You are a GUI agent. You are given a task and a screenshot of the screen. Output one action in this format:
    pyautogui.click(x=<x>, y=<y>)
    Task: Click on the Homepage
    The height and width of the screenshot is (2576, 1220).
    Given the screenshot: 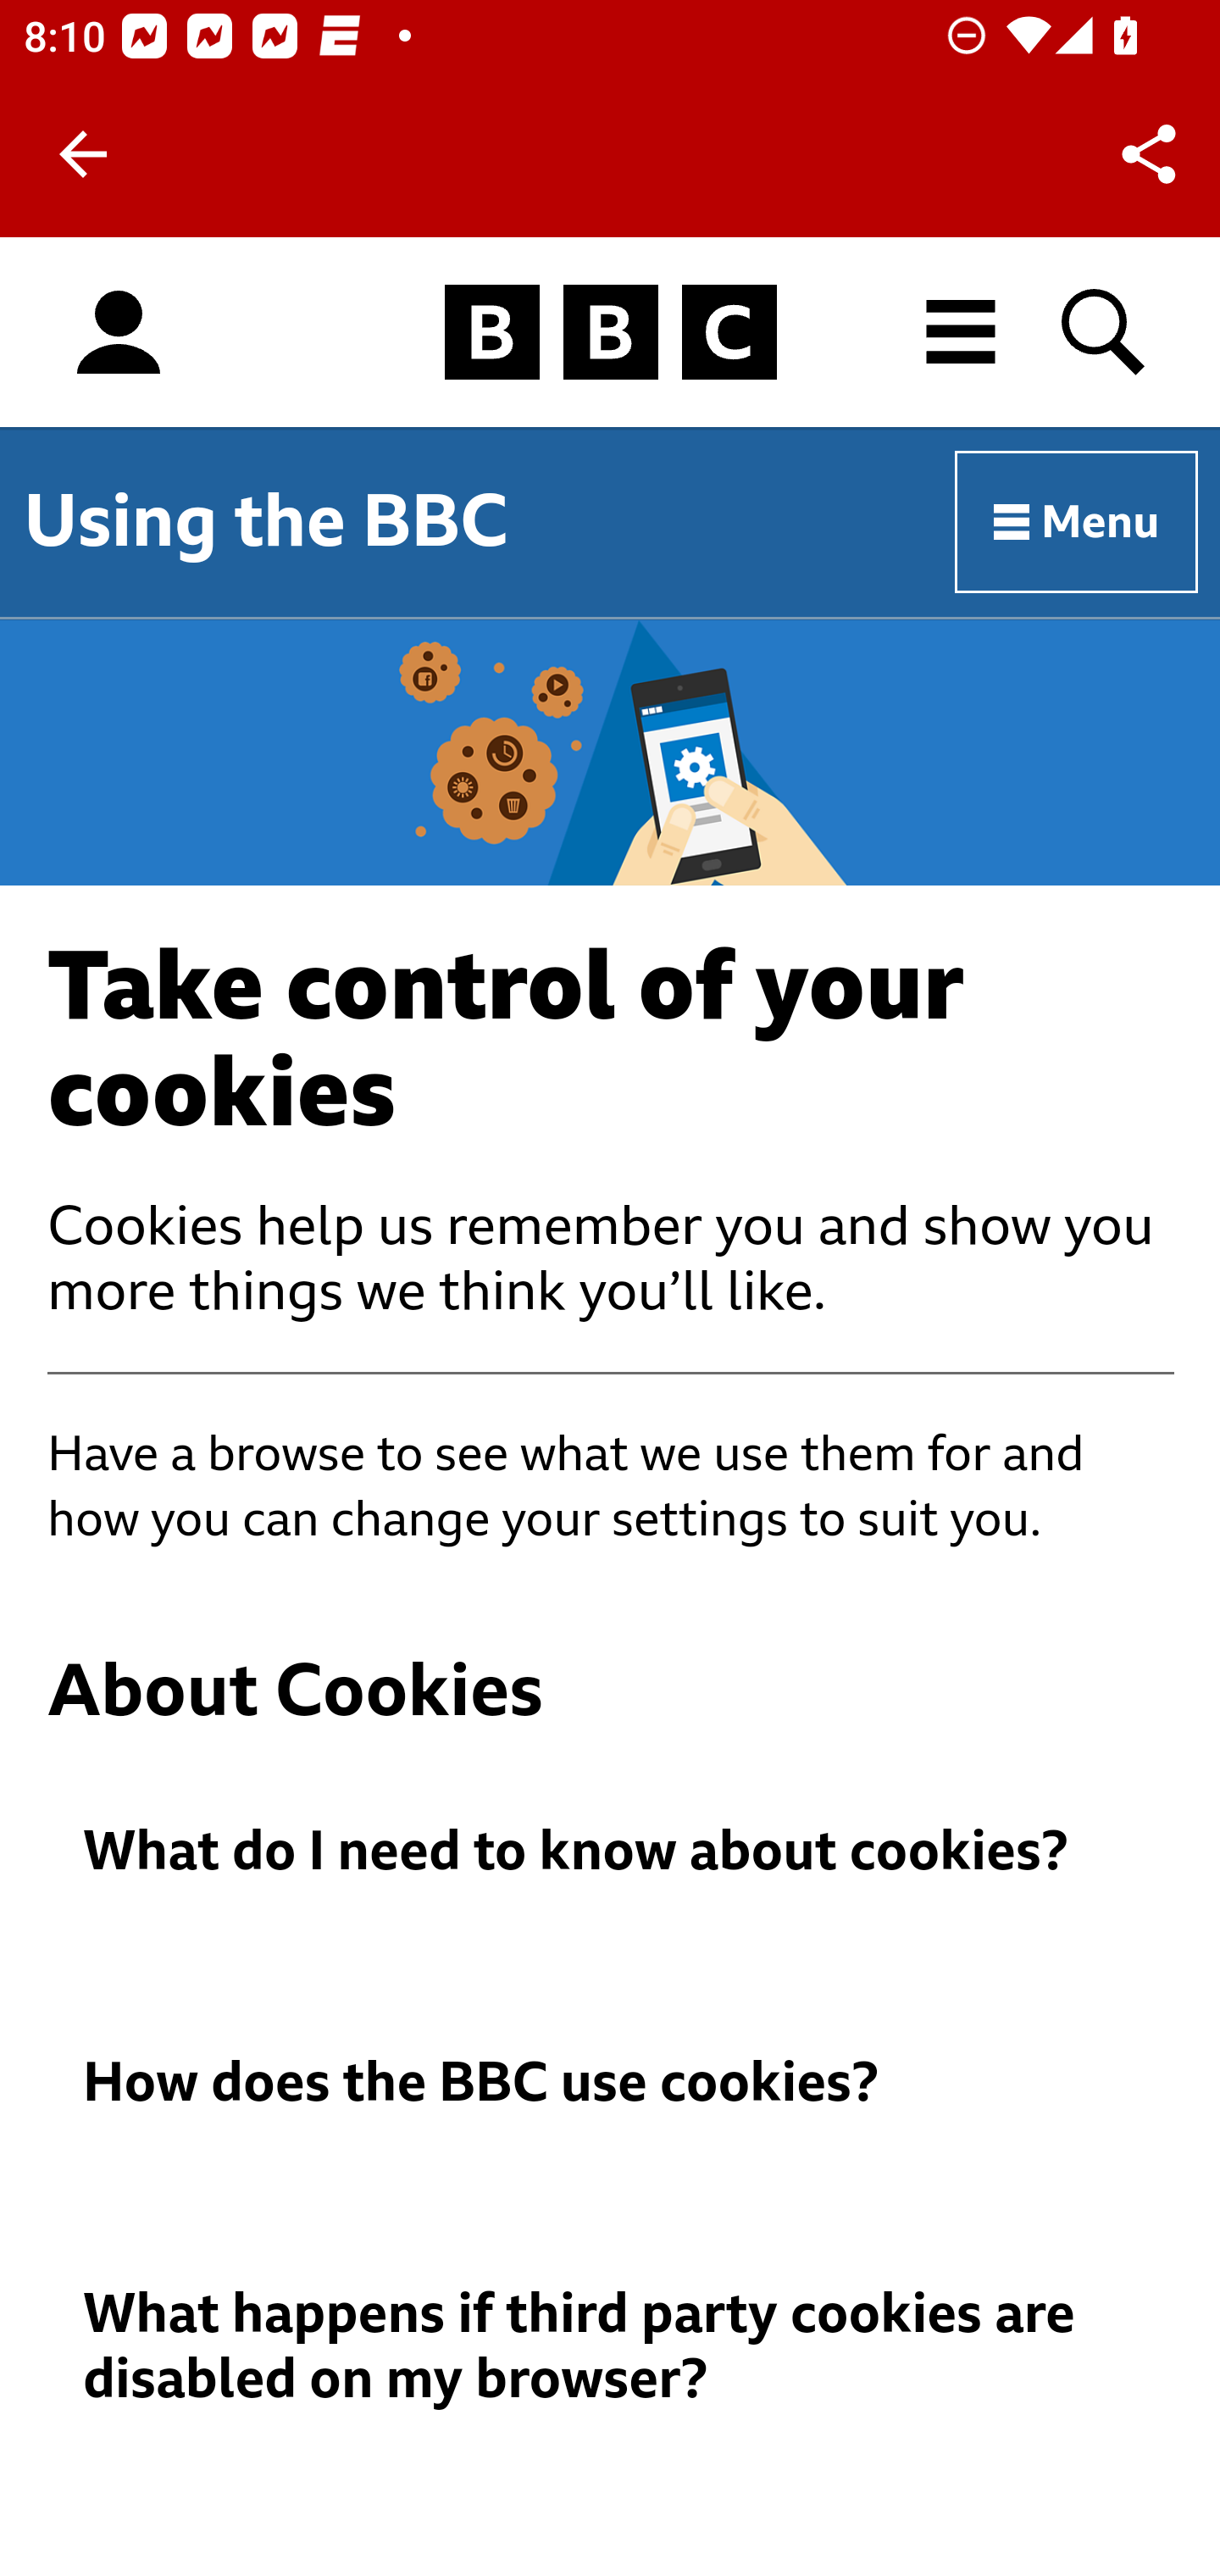 What is the action you would take?
    pyautogui.click(x=610, y=333)
    